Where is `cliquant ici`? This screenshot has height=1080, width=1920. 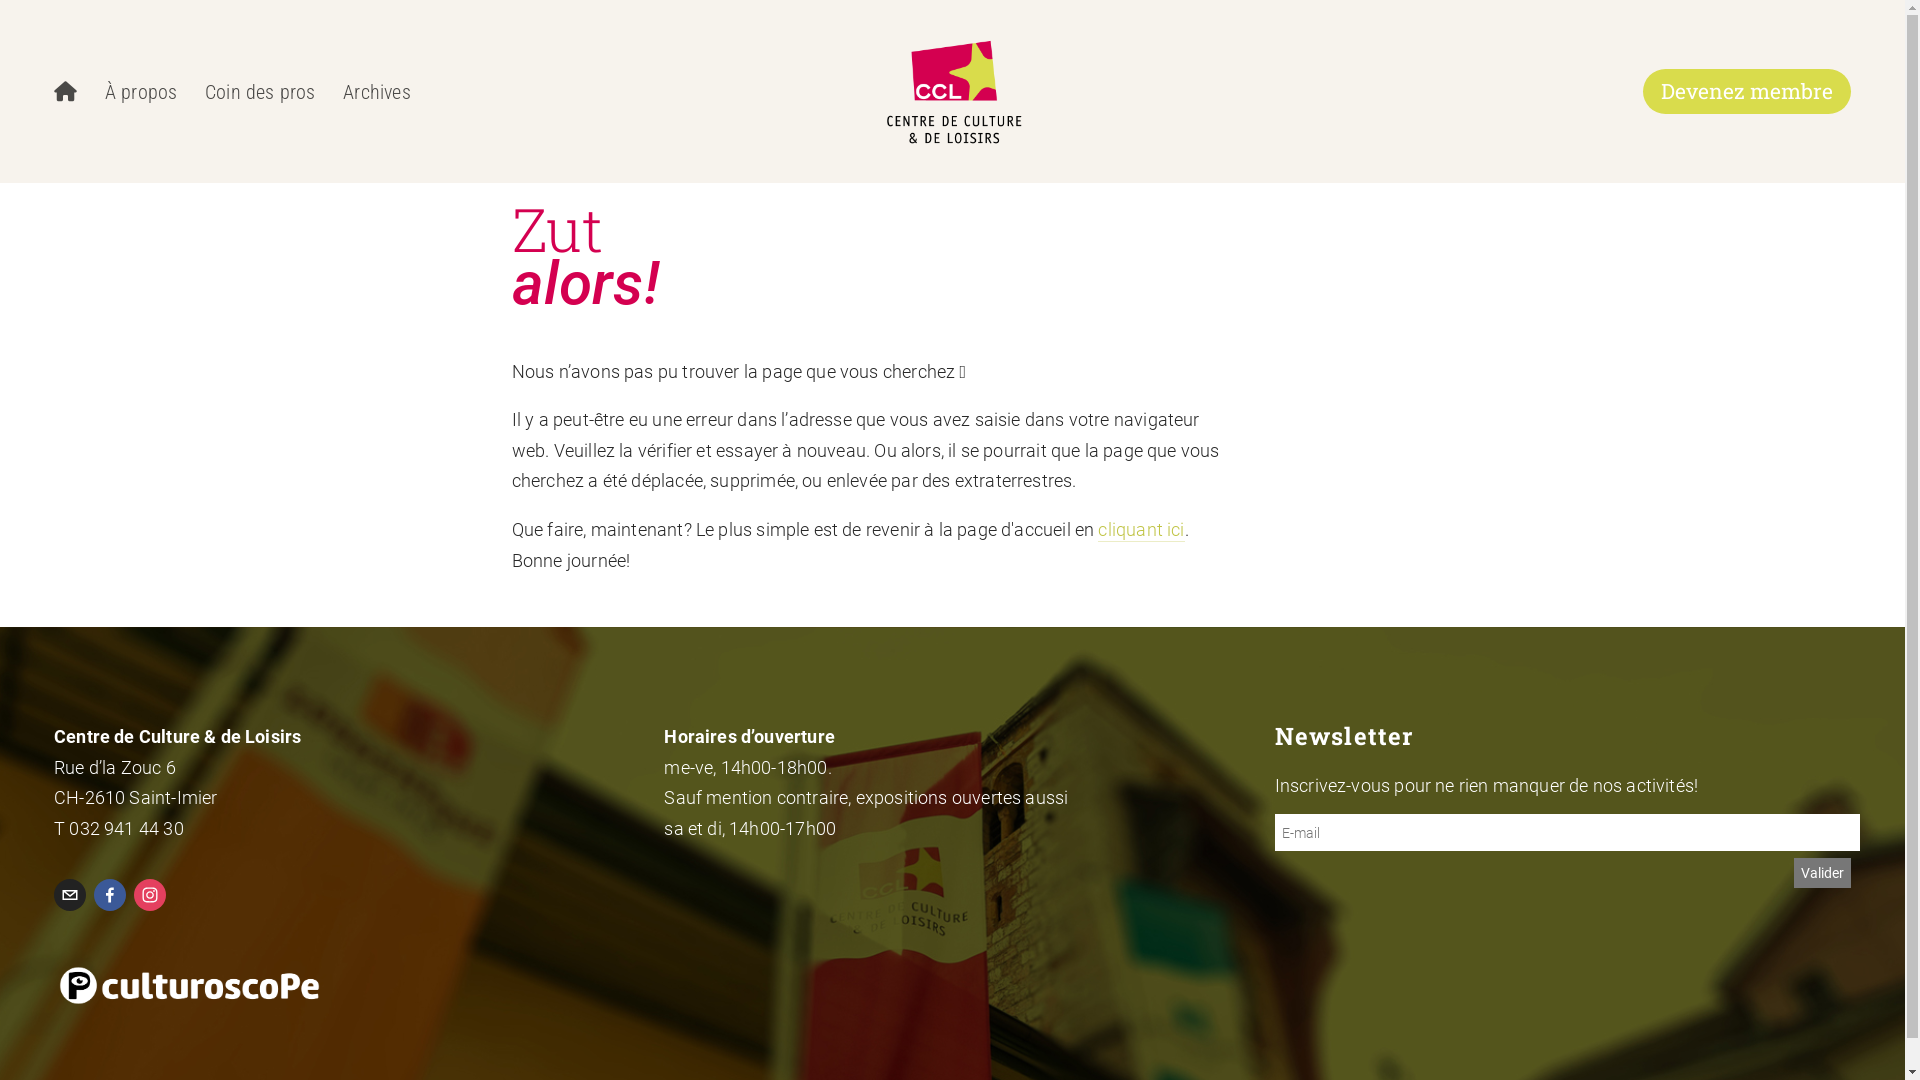 cliquant ici is located at coordinates (1141, 530).